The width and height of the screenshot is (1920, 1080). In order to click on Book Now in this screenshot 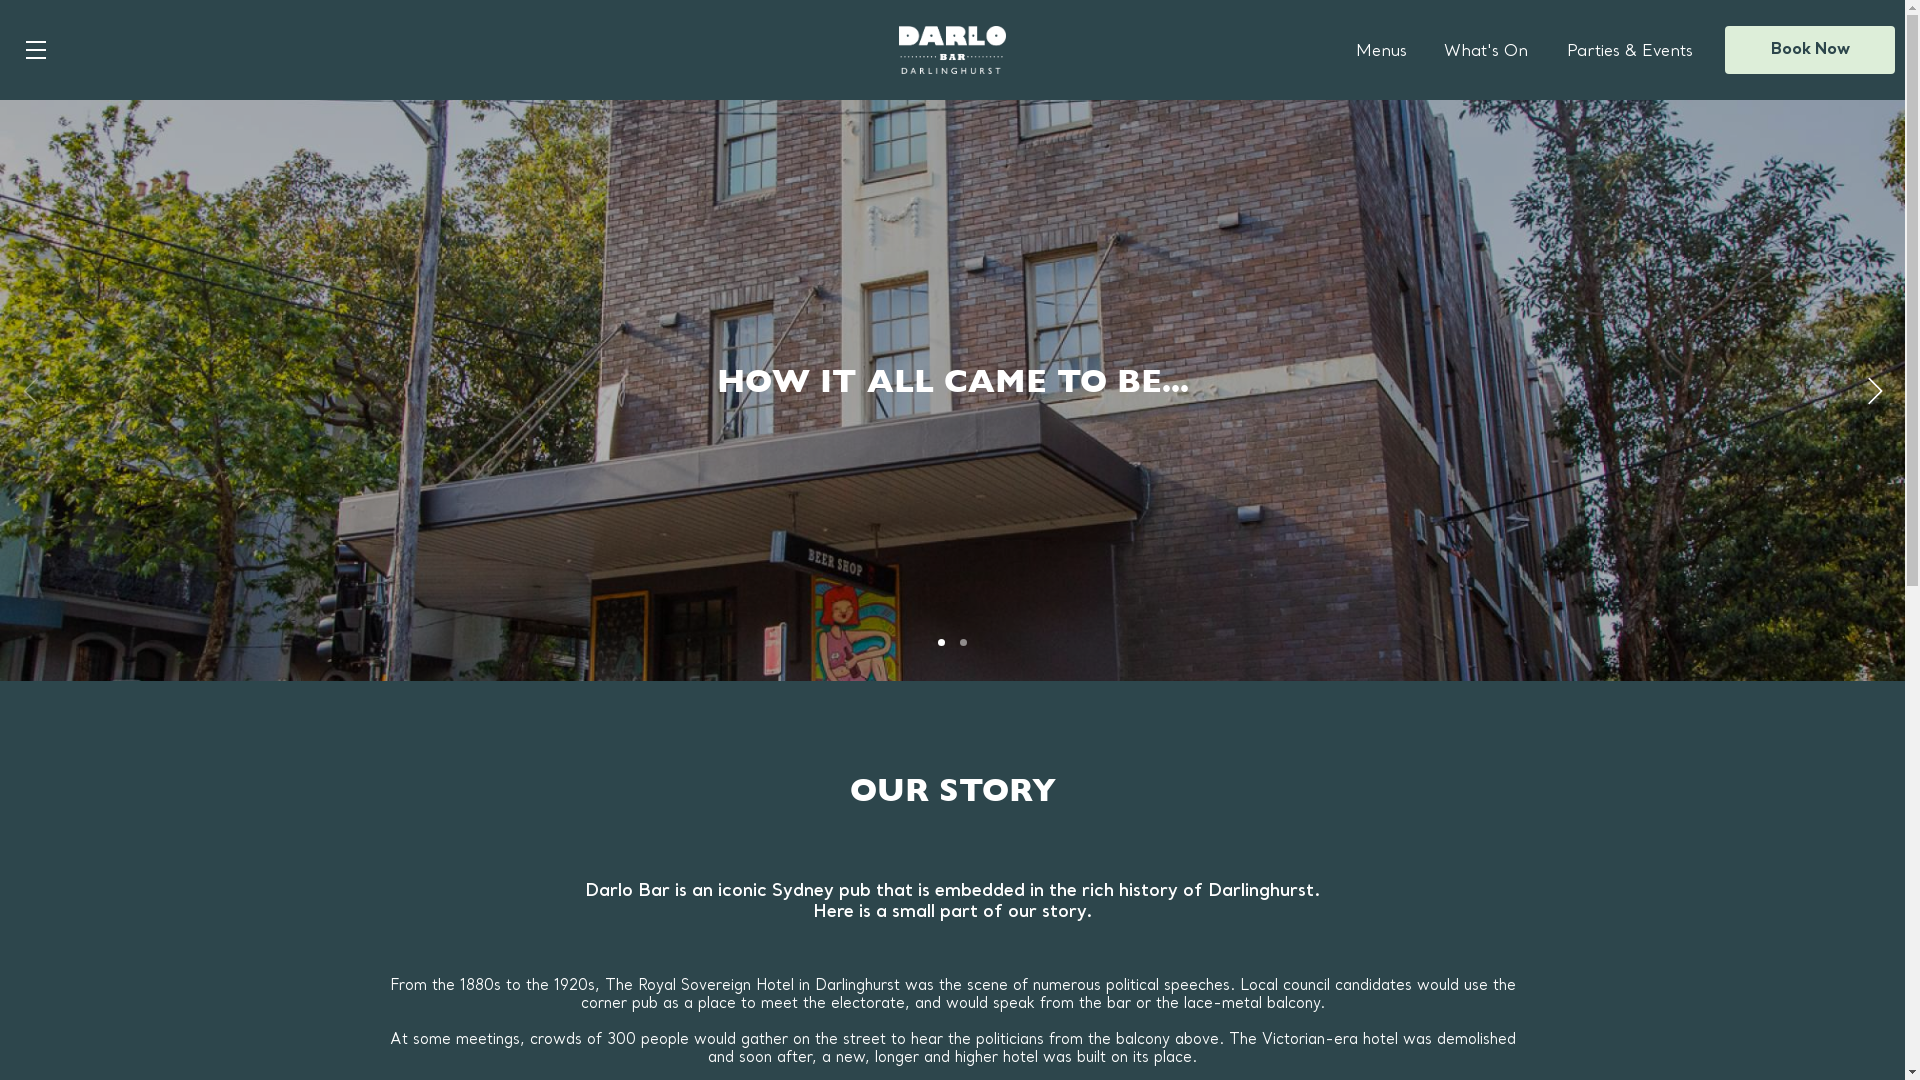, I will do `click(1810, 50)`.